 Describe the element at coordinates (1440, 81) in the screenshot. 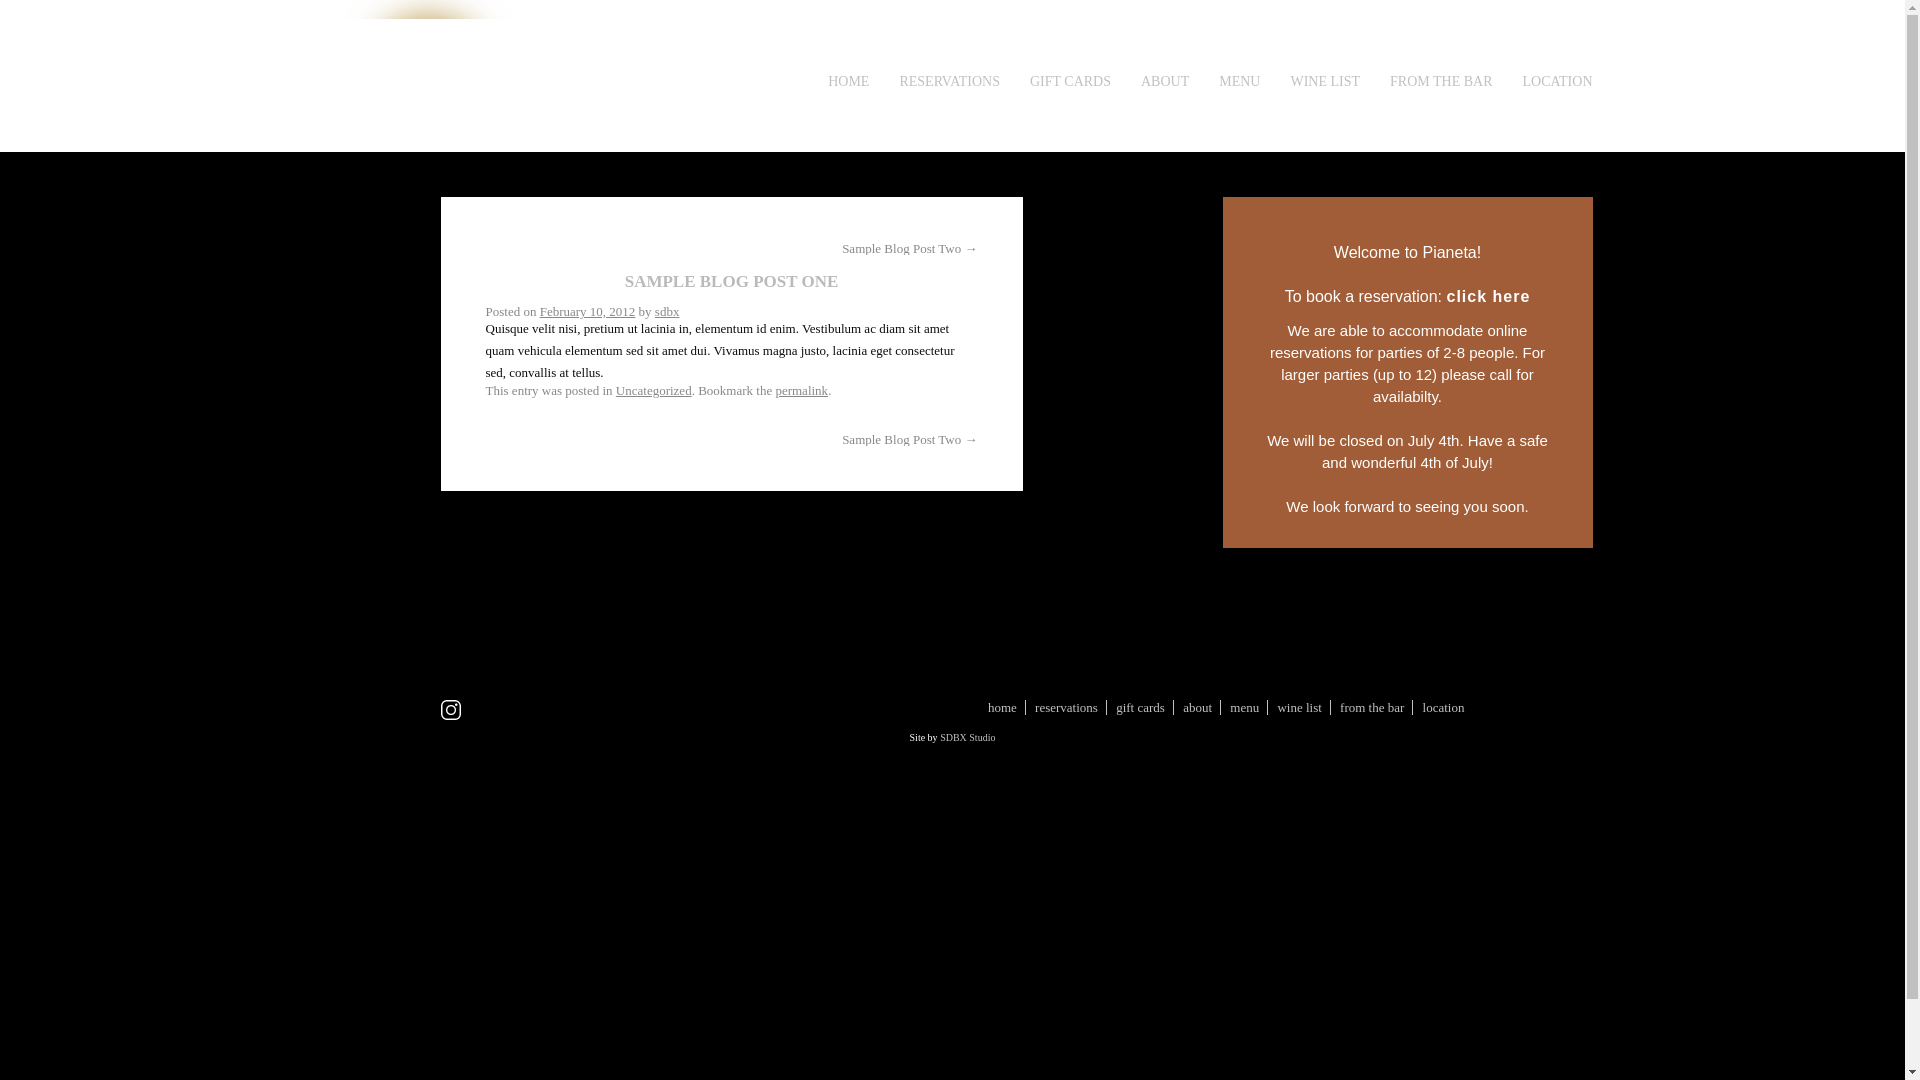

I see `FROM THE BAR` at that location.